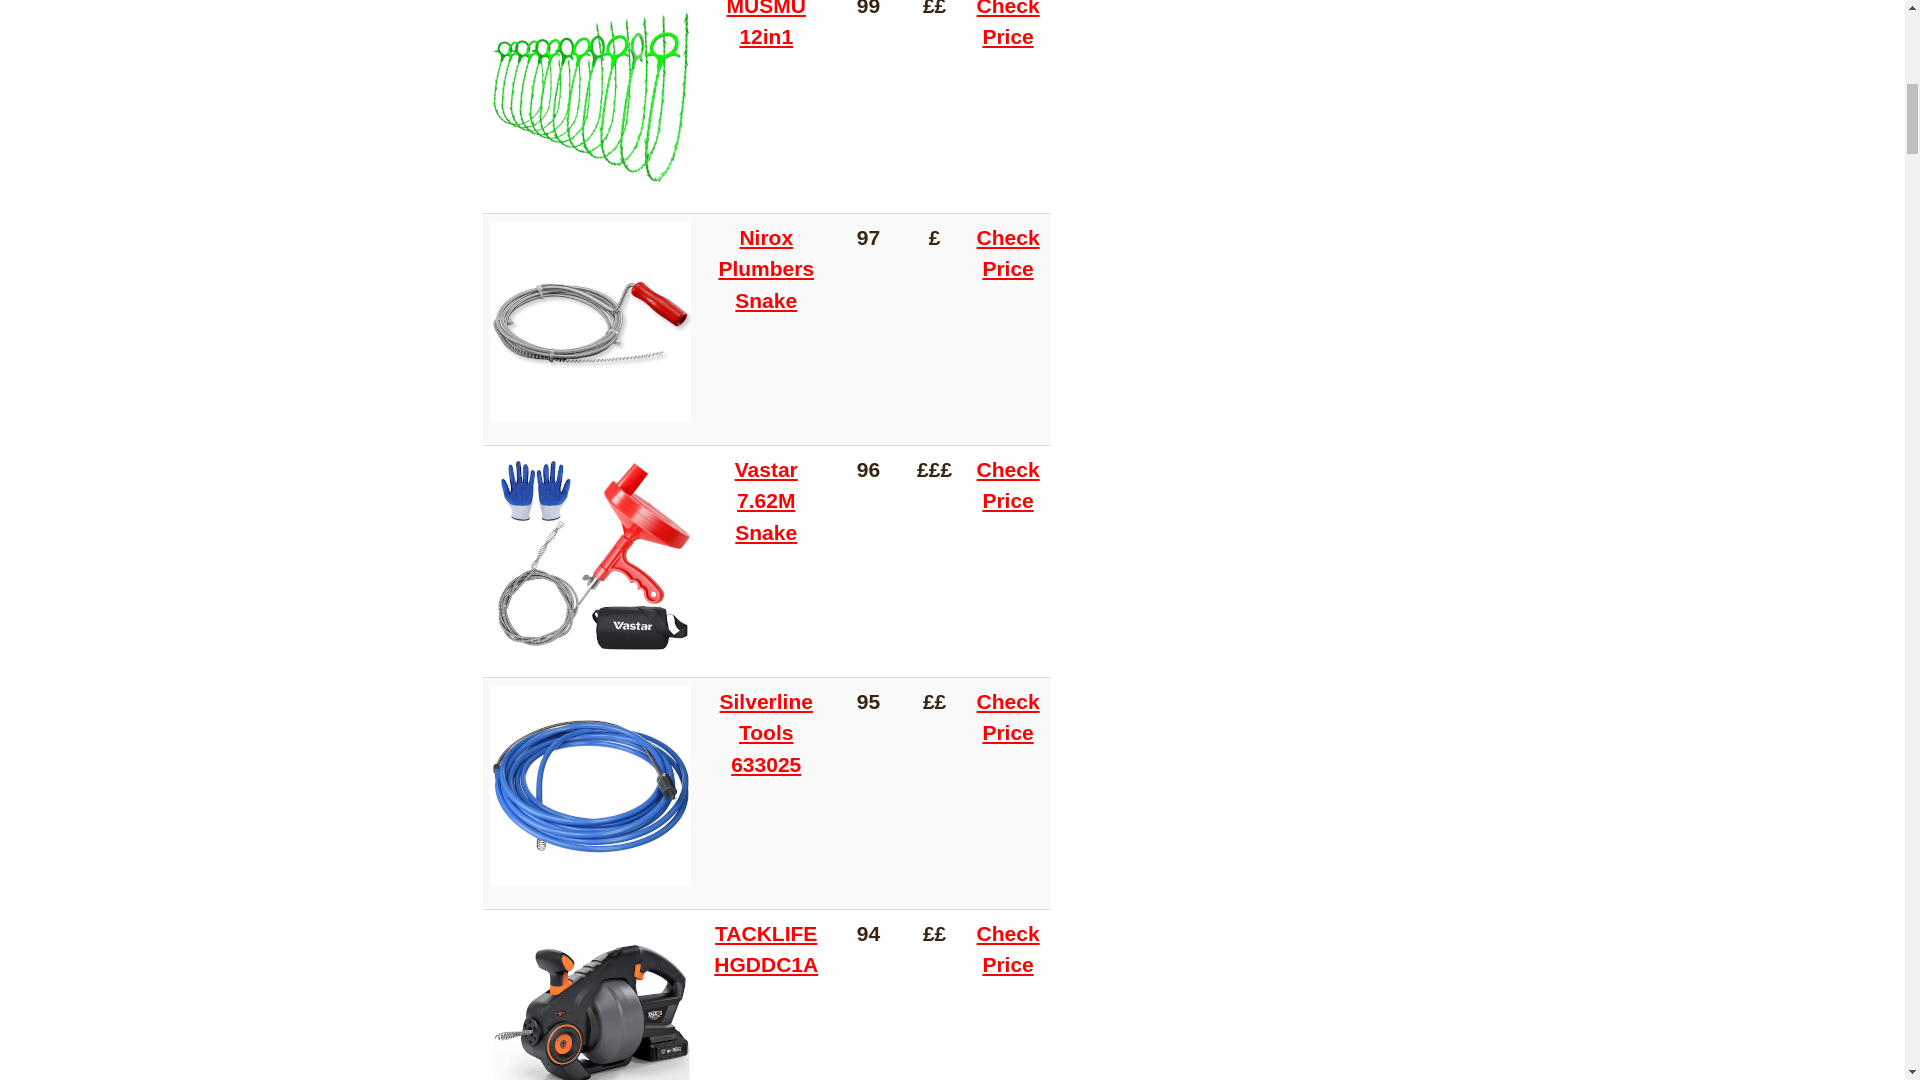 This screenshot has height=1080, width=1920. I want to click on Check Price, so click(1008, 258).